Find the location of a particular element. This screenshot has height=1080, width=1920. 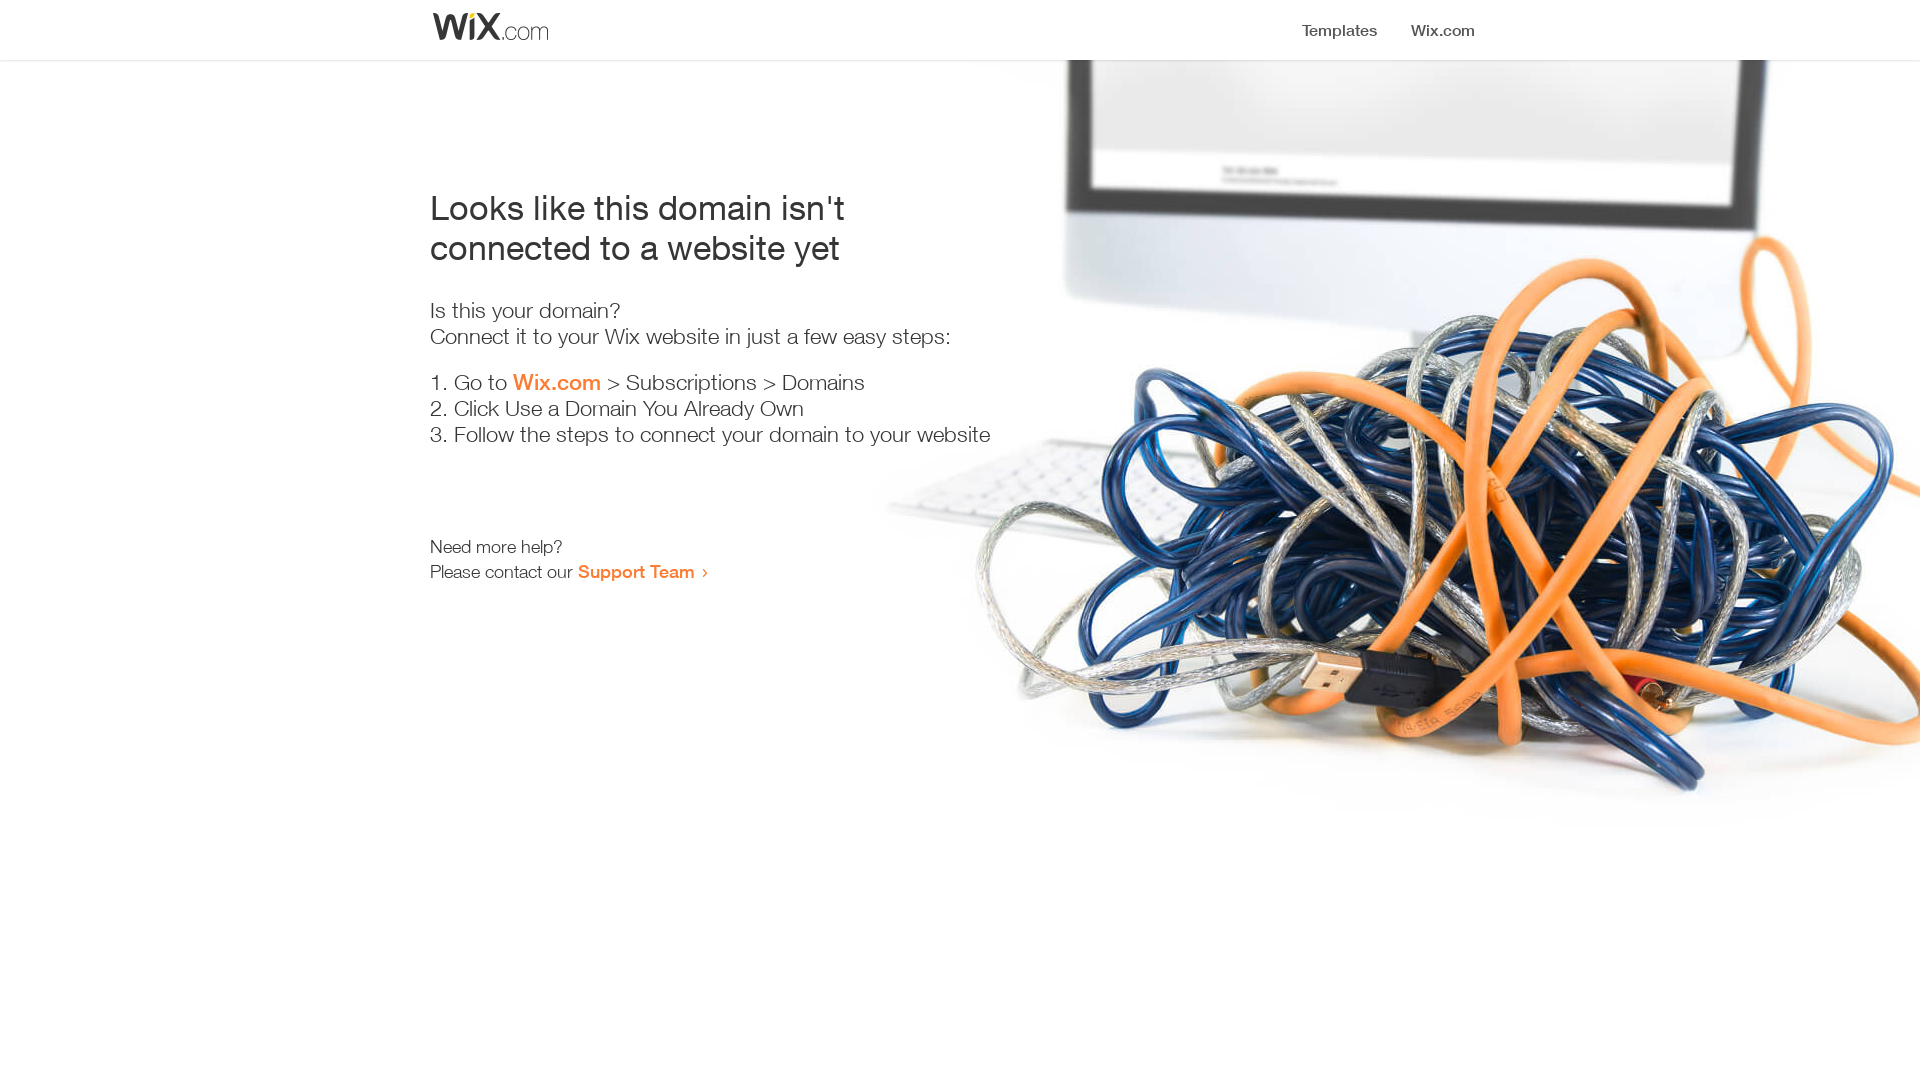

Wix.com is located at coordinates (557, 382).